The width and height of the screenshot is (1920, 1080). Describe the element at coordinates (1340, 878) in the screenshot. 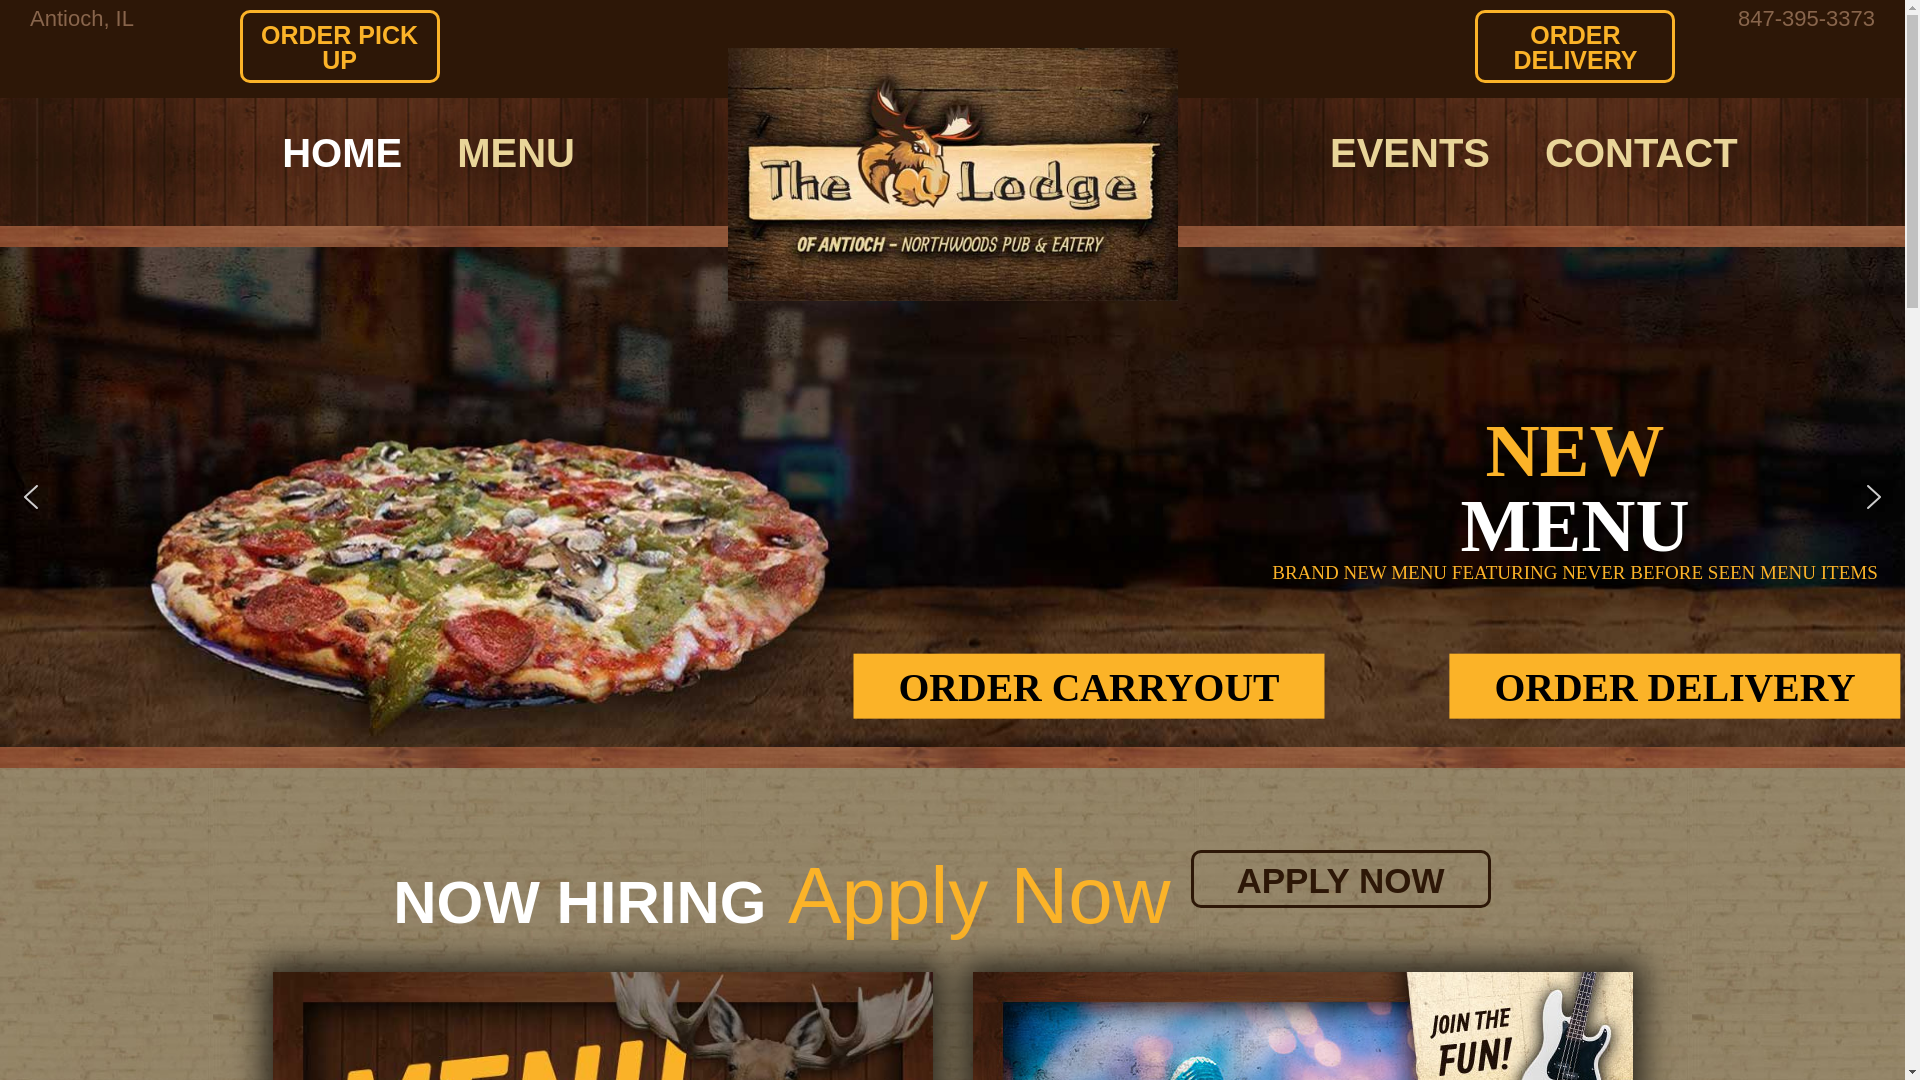

I see `APPLY NOW` at that location.